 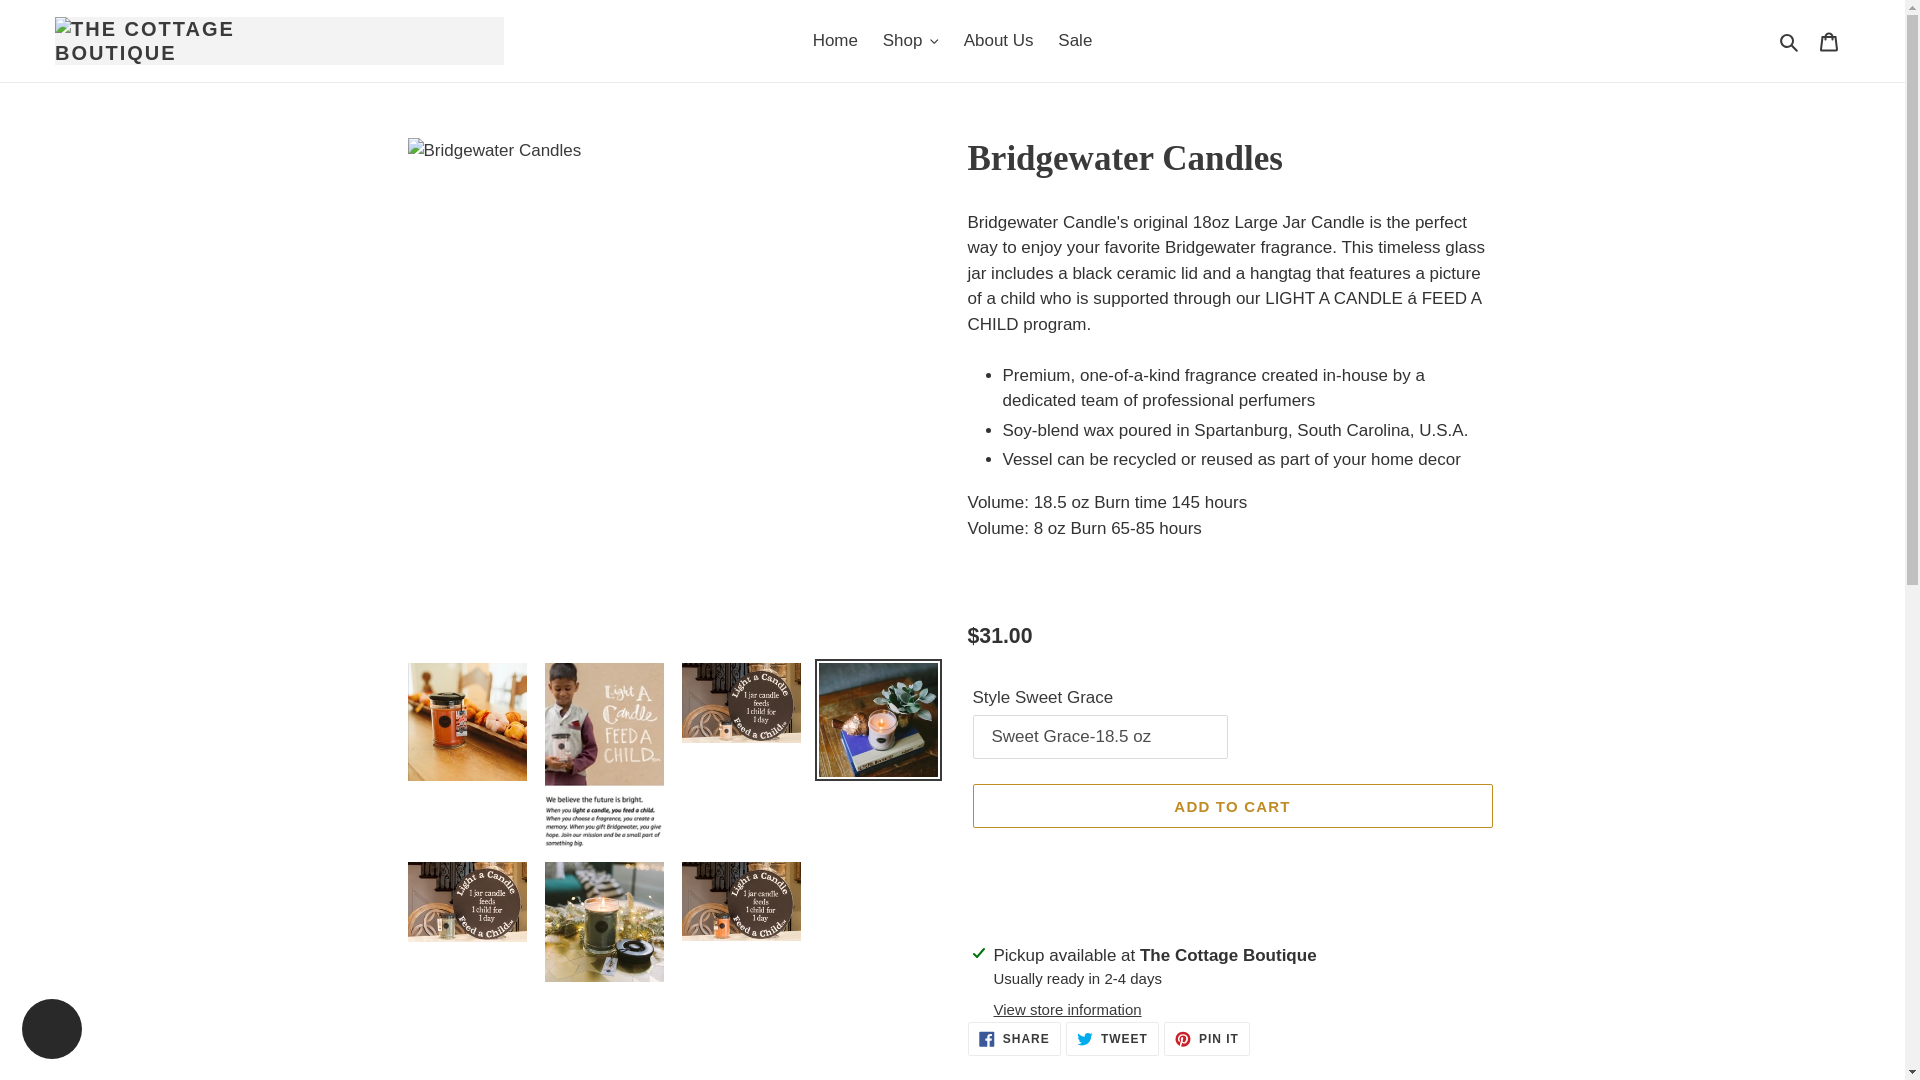 I want to click on About Us, so click(x=999, y=40).